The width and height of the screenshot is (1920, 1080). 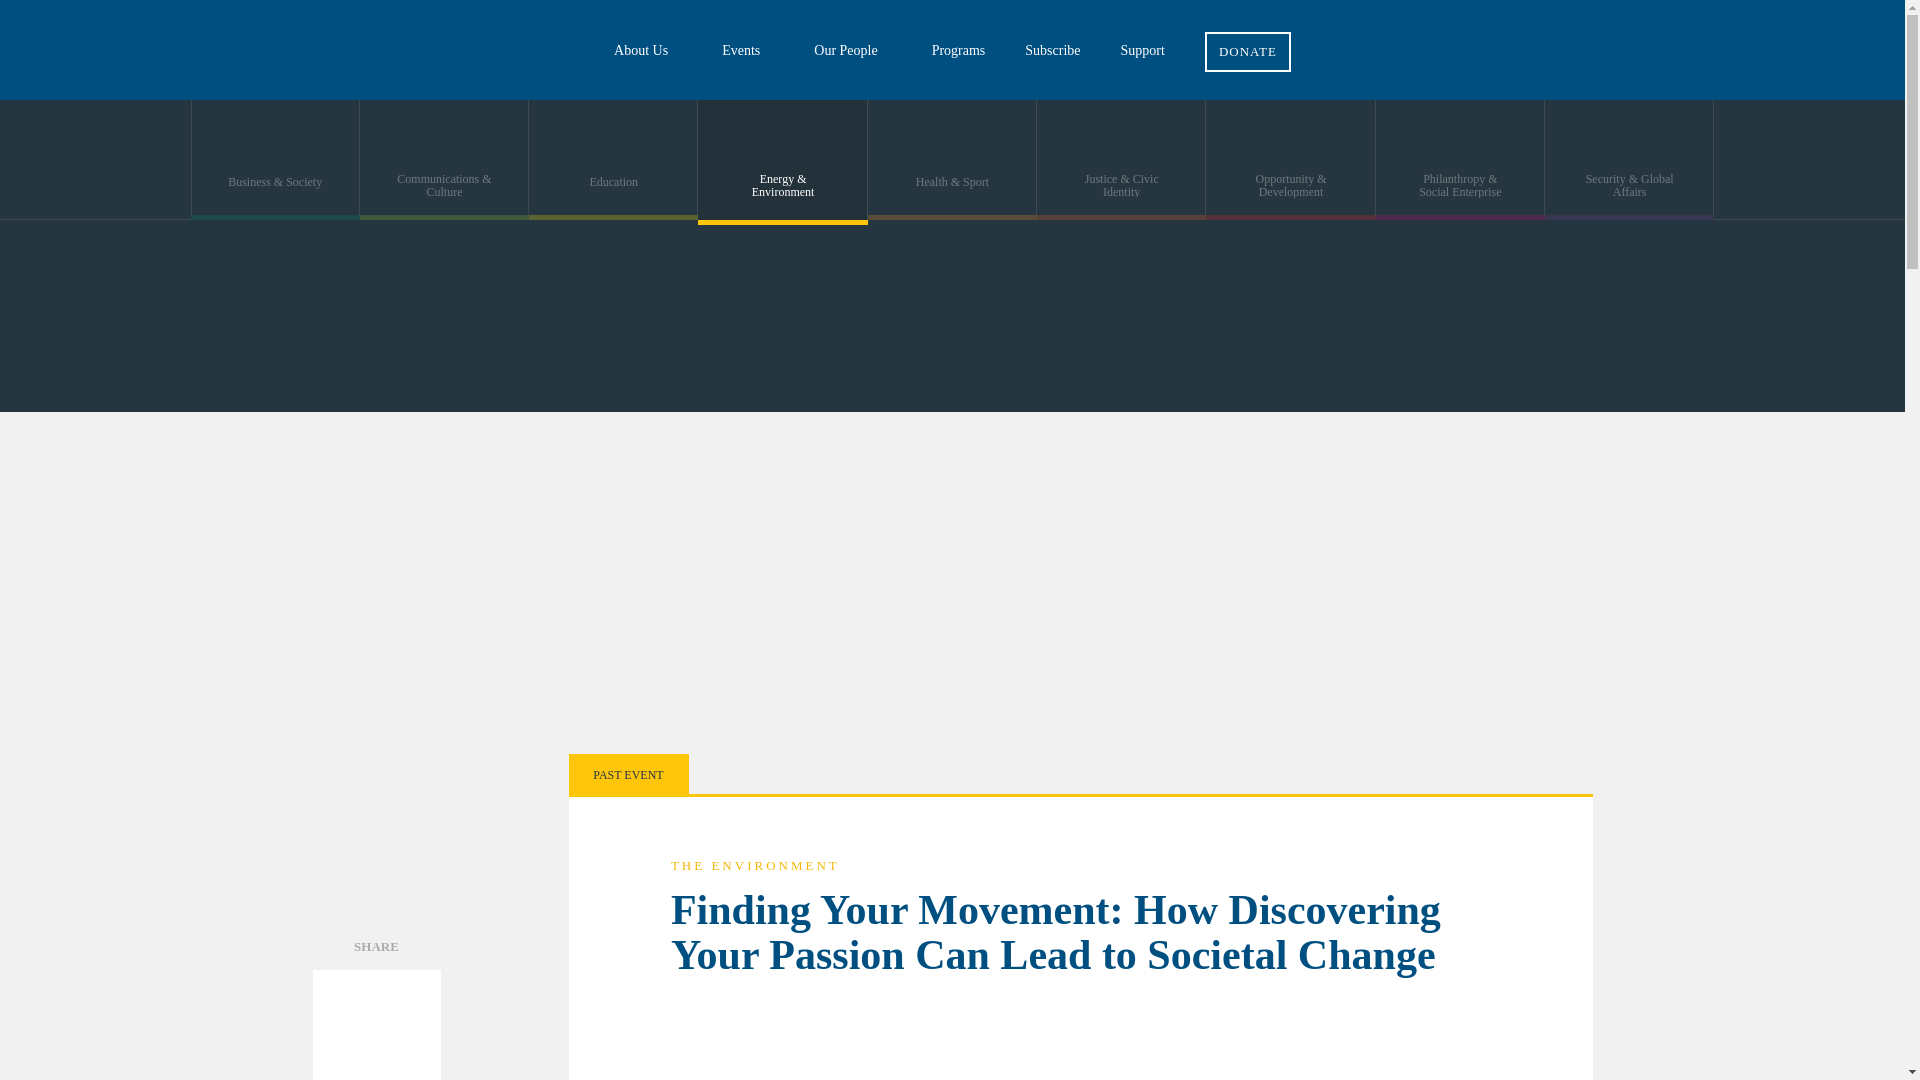 I want to click on About Us, so click(x=648, y=50).